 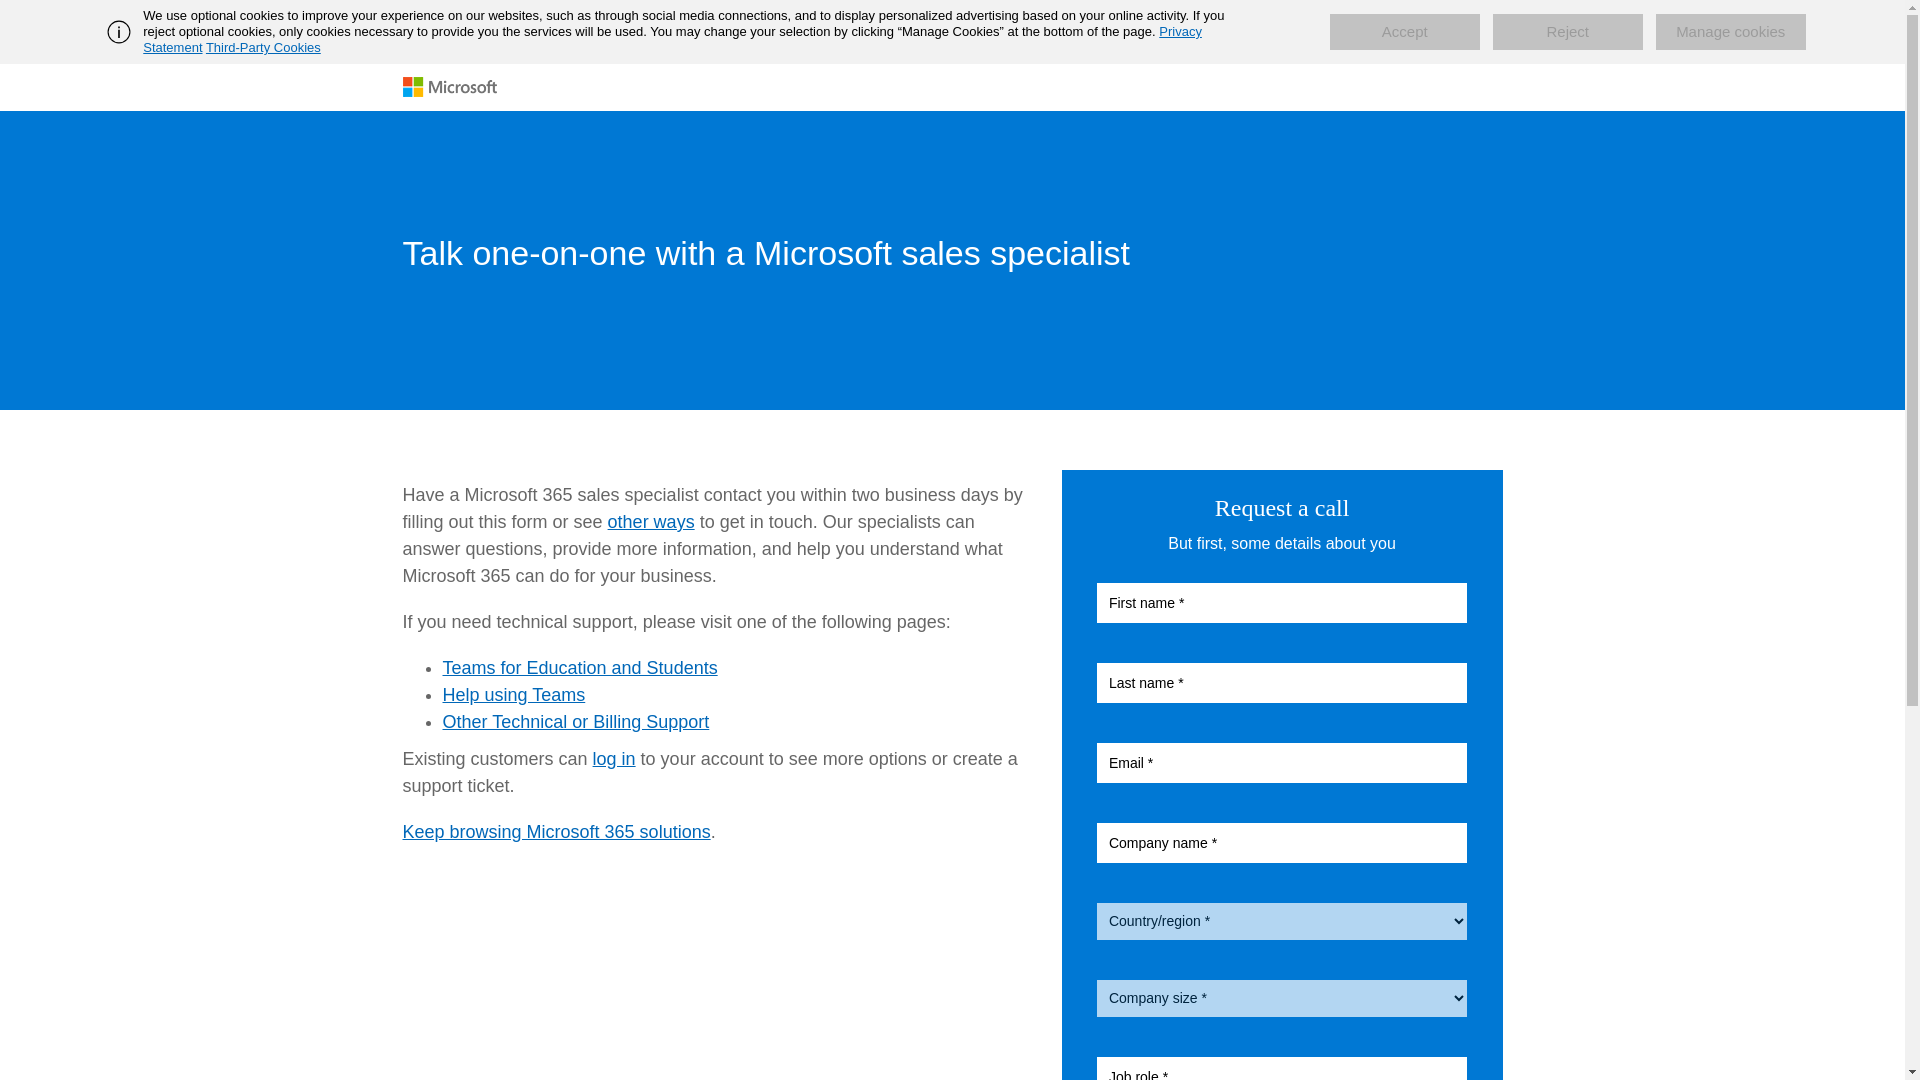 What do you see at coordinates (574, 722) in the screenshot?
I see `Other Technical or Billing Support` at bounding box center [574, 722].